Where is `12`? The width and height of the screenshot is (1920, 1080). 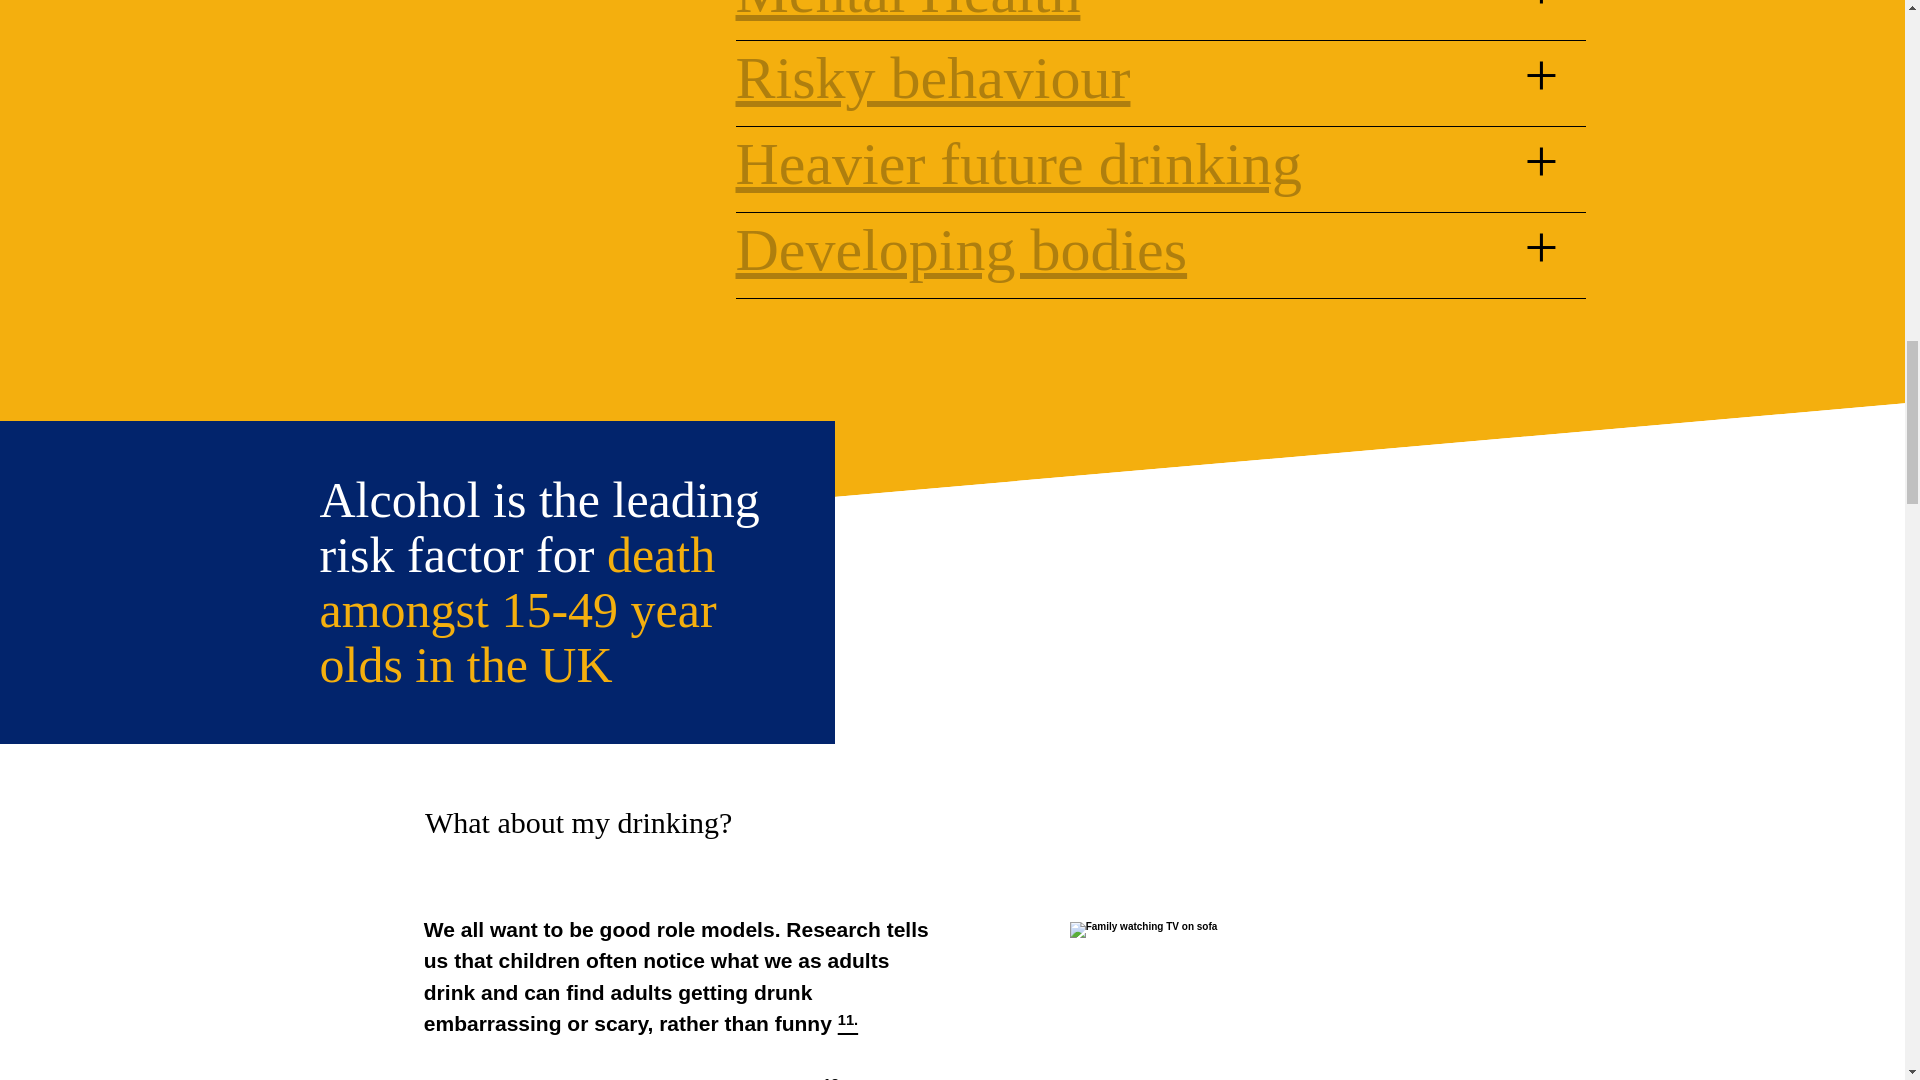
12 is located at coordinates (831, 1078).